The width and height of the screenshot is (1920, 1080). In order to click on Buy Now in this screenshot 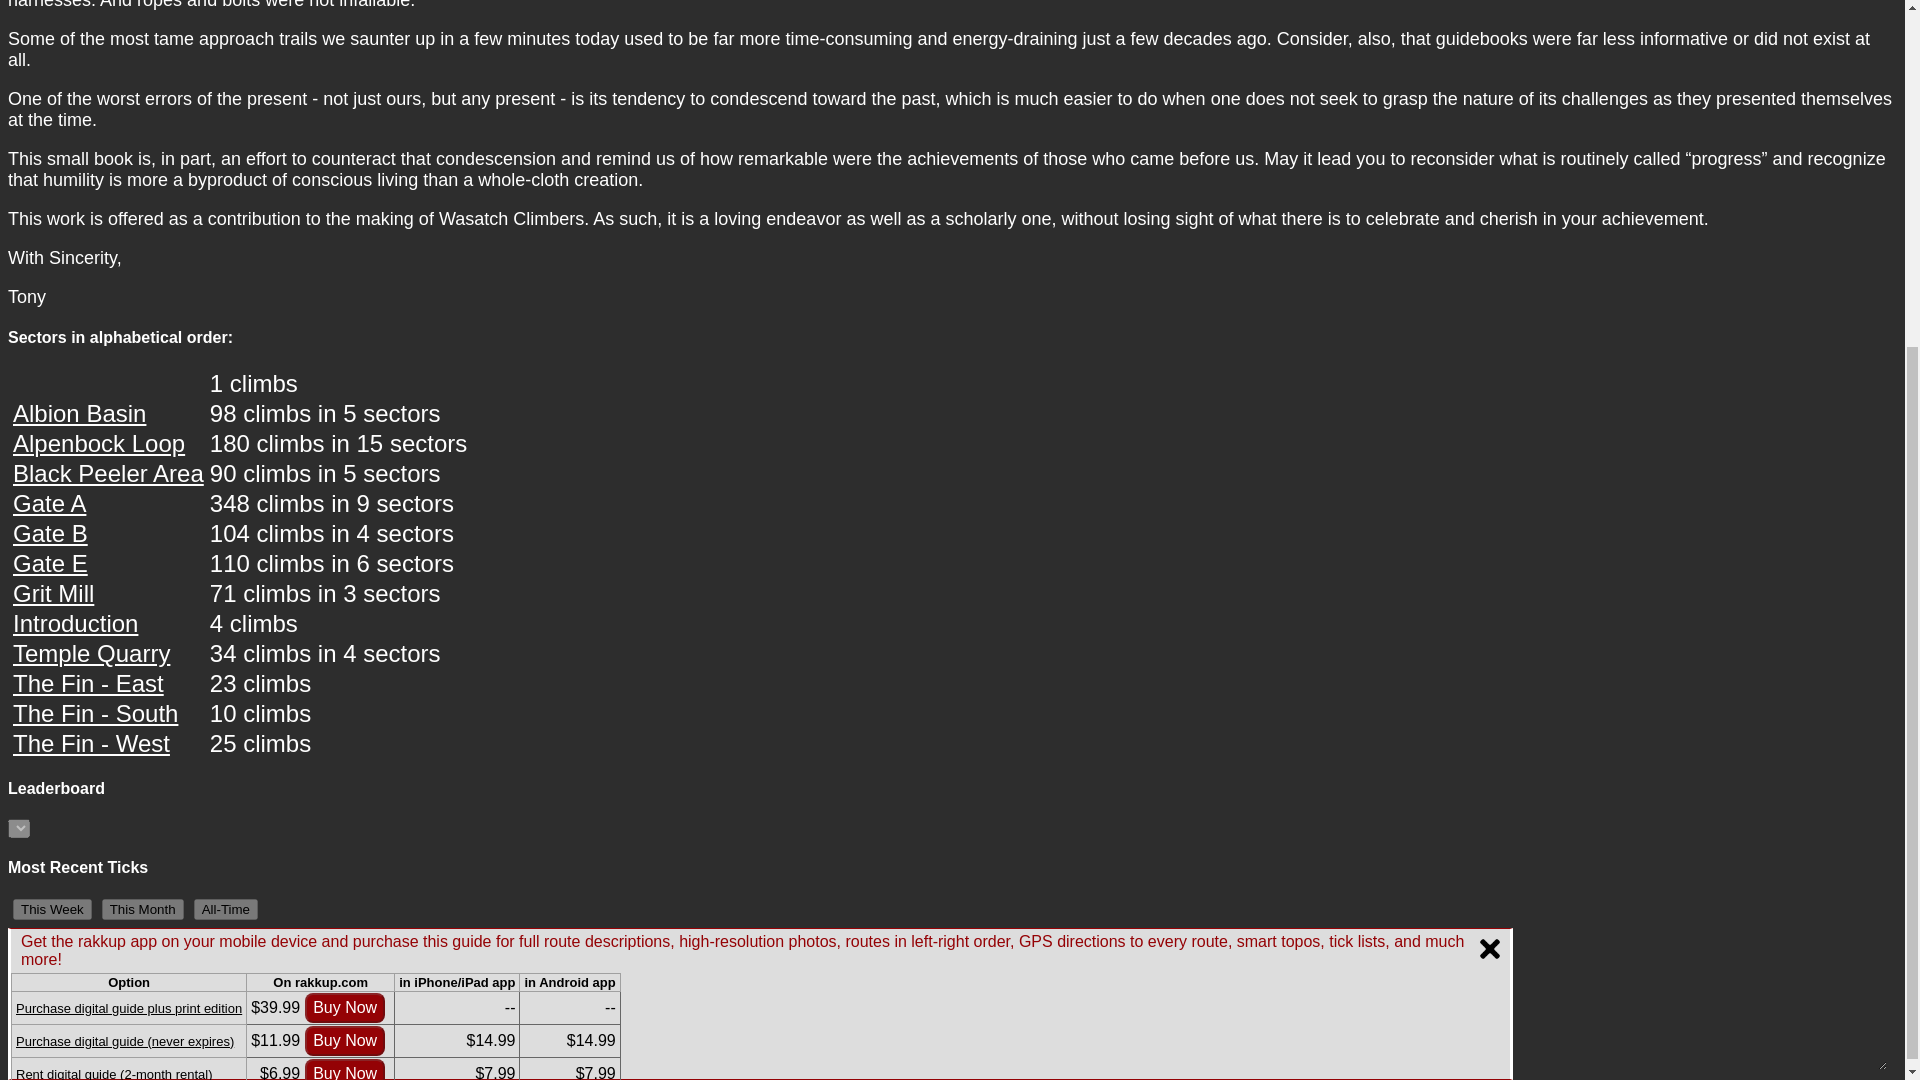, I will do `click(345, 503)`.